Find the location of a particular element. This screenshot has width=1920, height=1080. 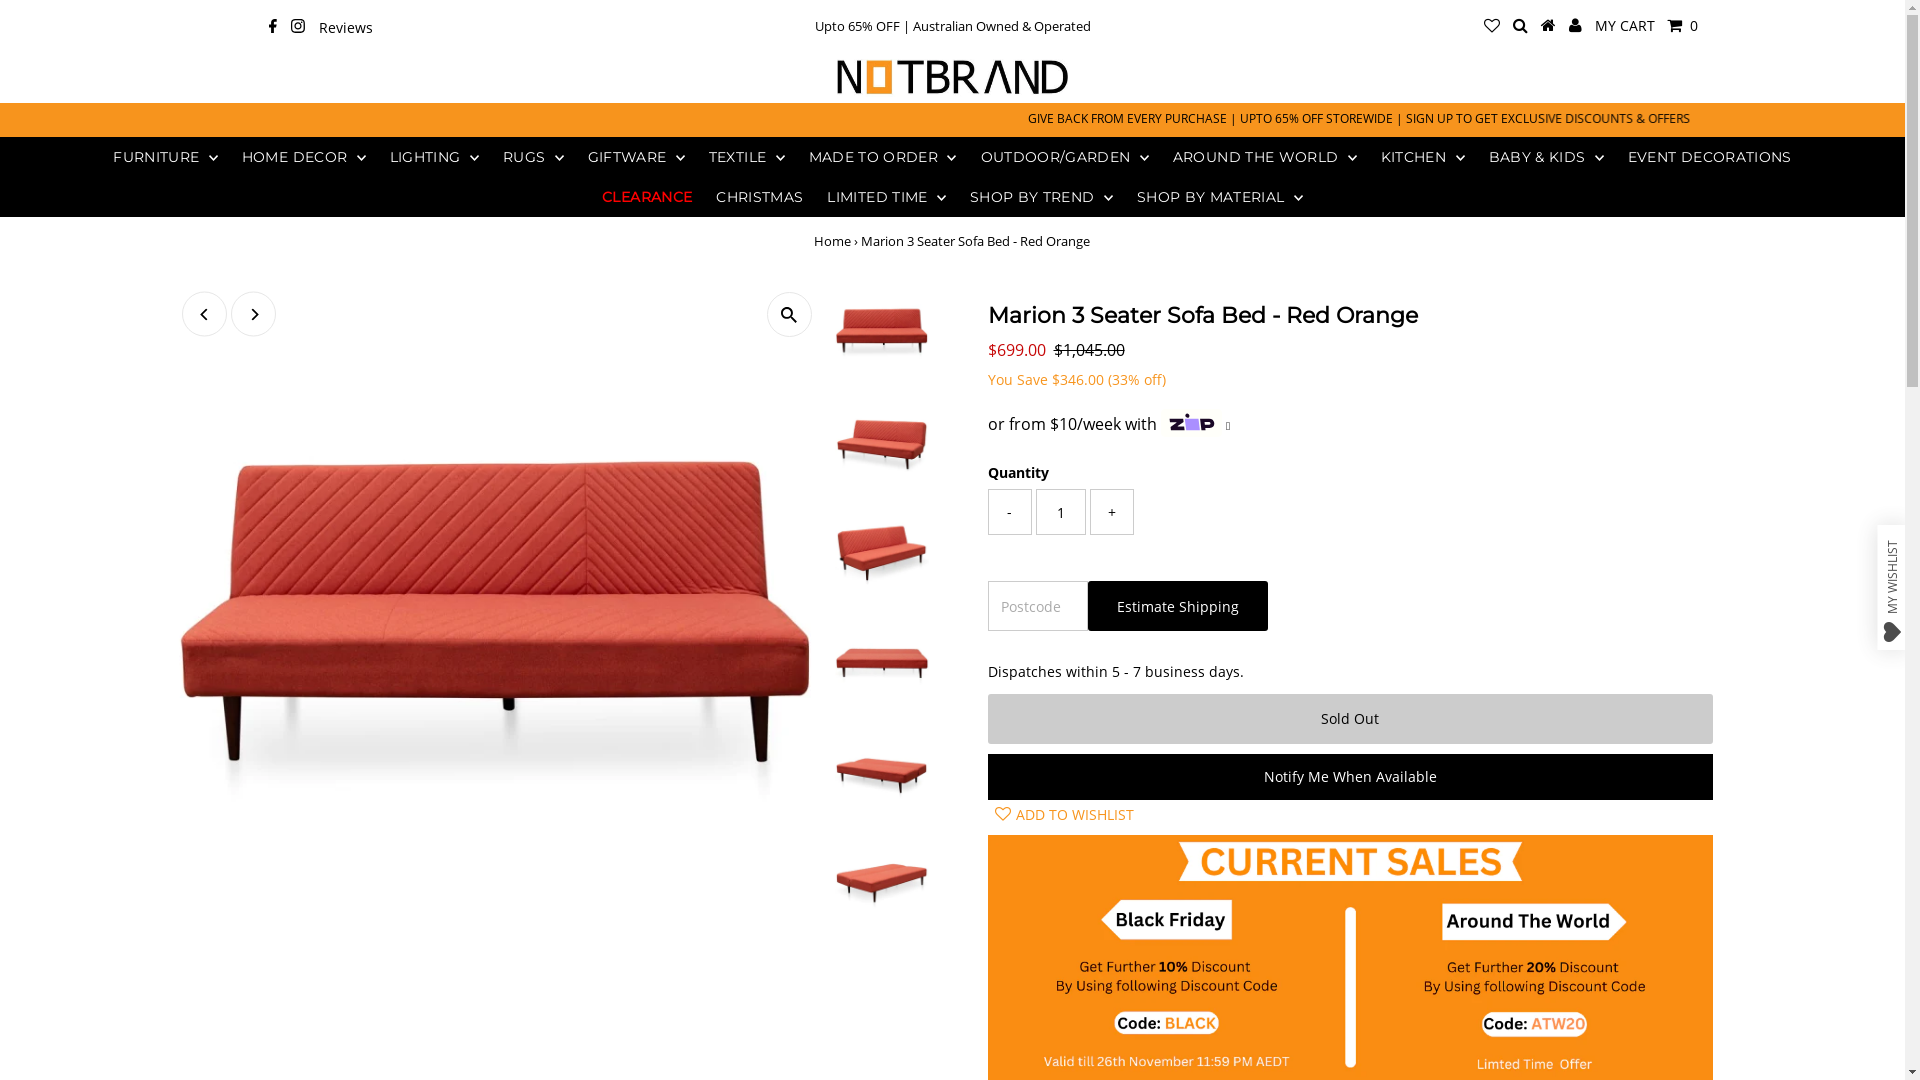

EVENT DECORATIONS is located at coordinates (1710, 157).